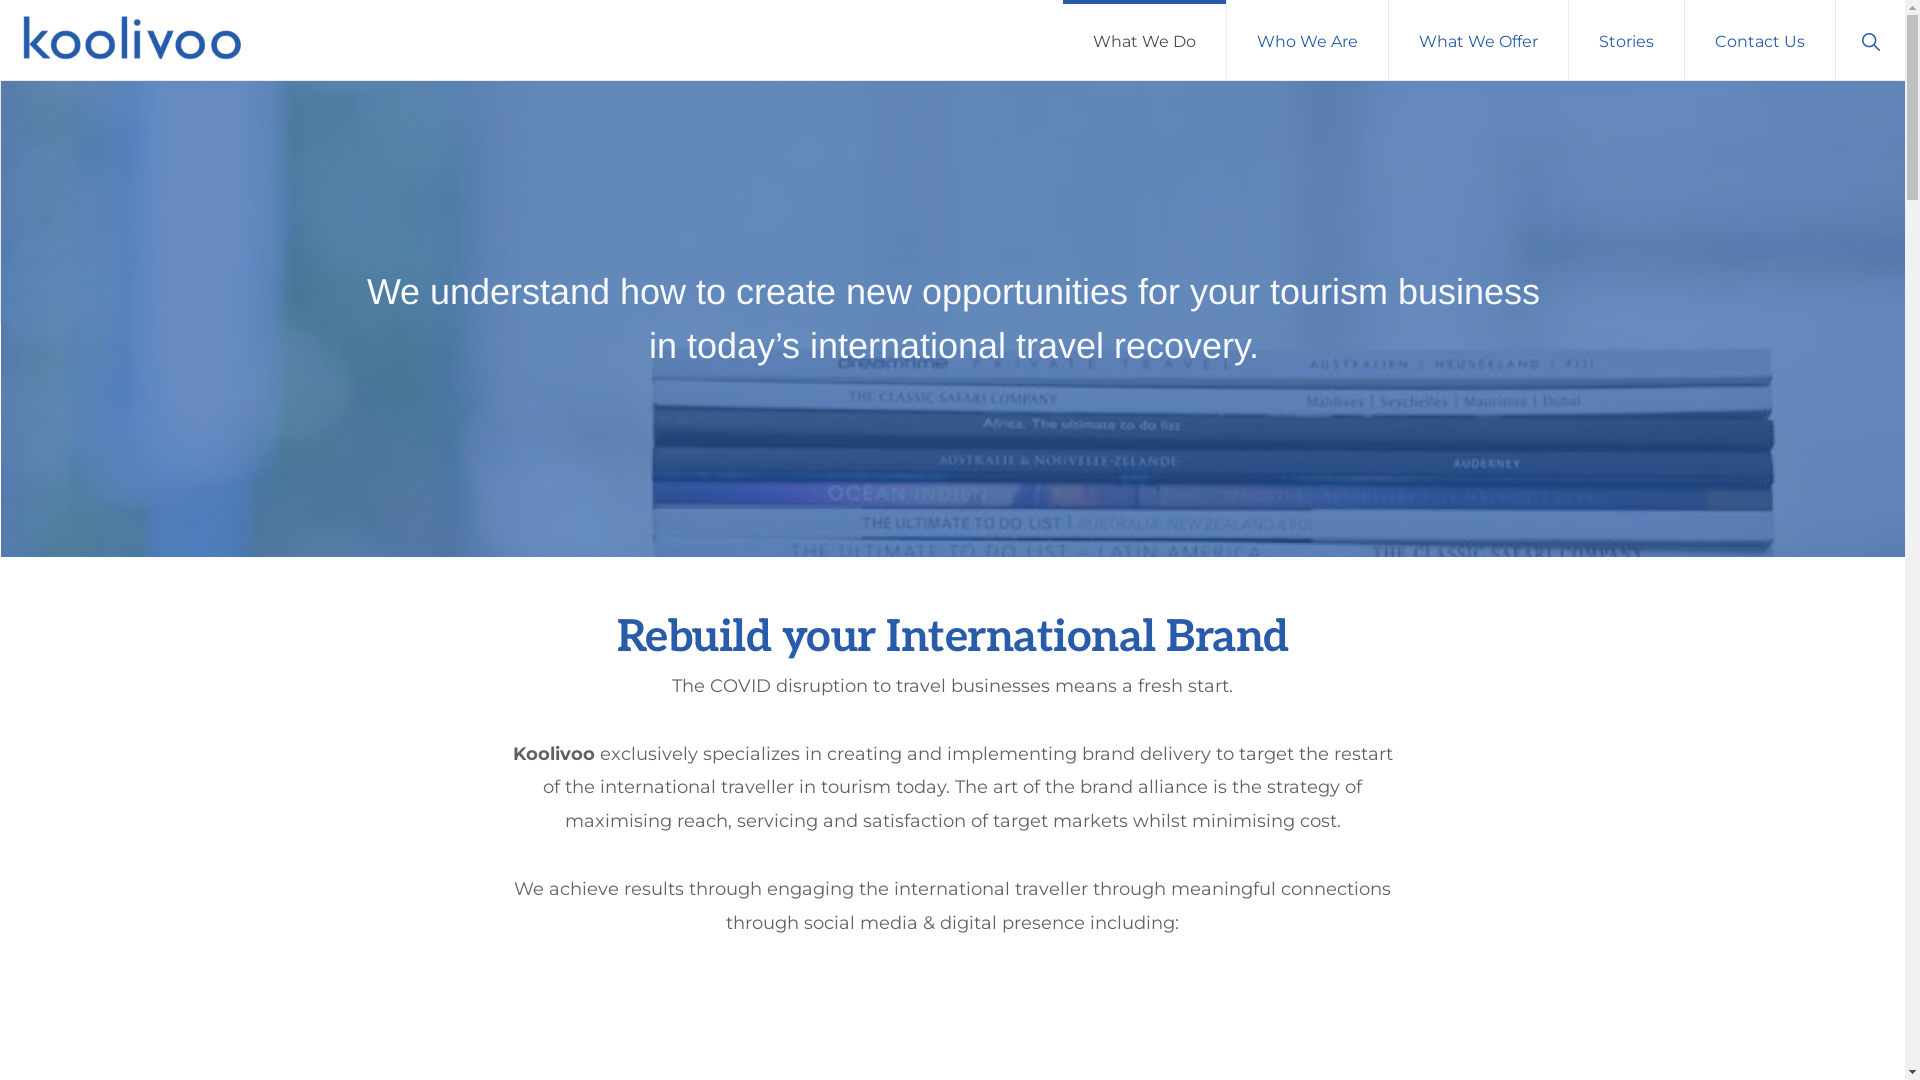 The width and height of the screenshot is (1920, 1080). What do you see at coordinates (1308, 40) in the screenshot?
I see `Who We Are` at bounding box center [1308, 40].